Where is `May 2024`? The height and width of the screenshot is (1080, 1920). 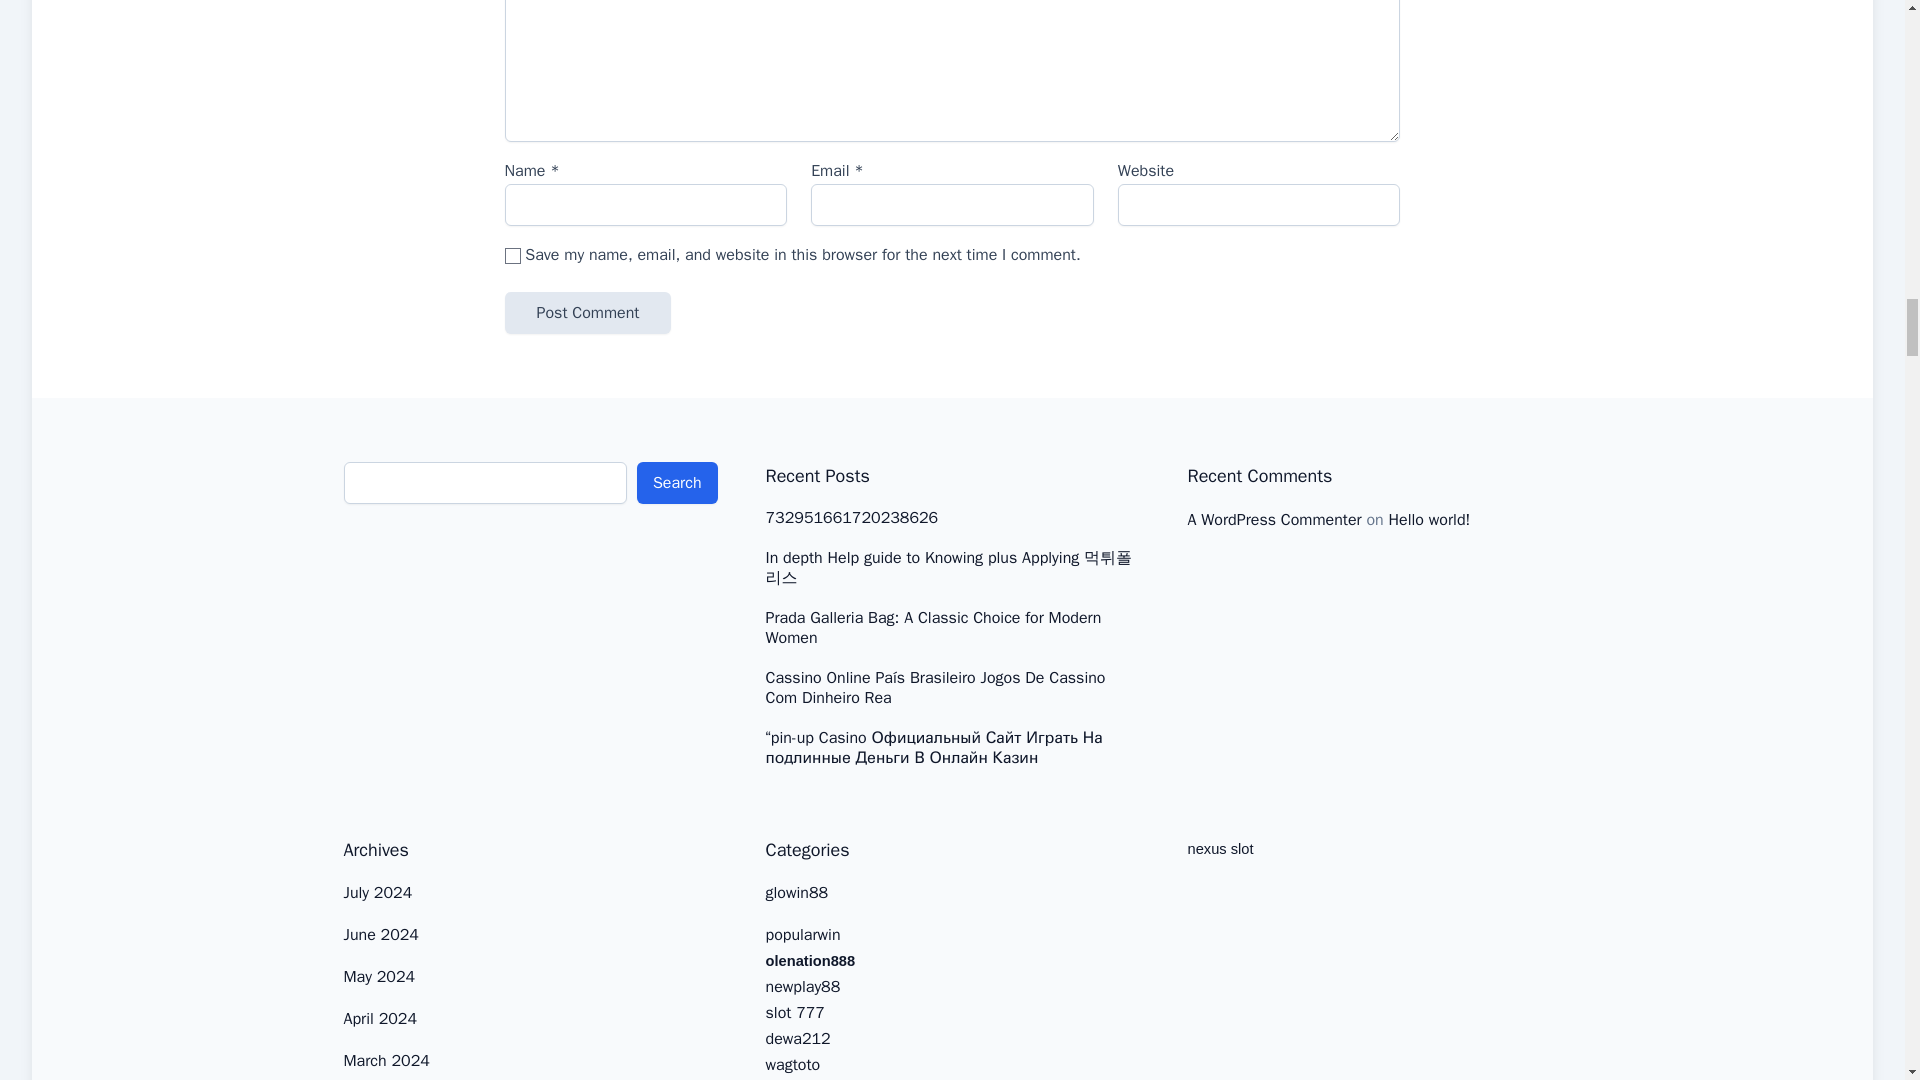 May 2024 is located at coordinates (380, 976).